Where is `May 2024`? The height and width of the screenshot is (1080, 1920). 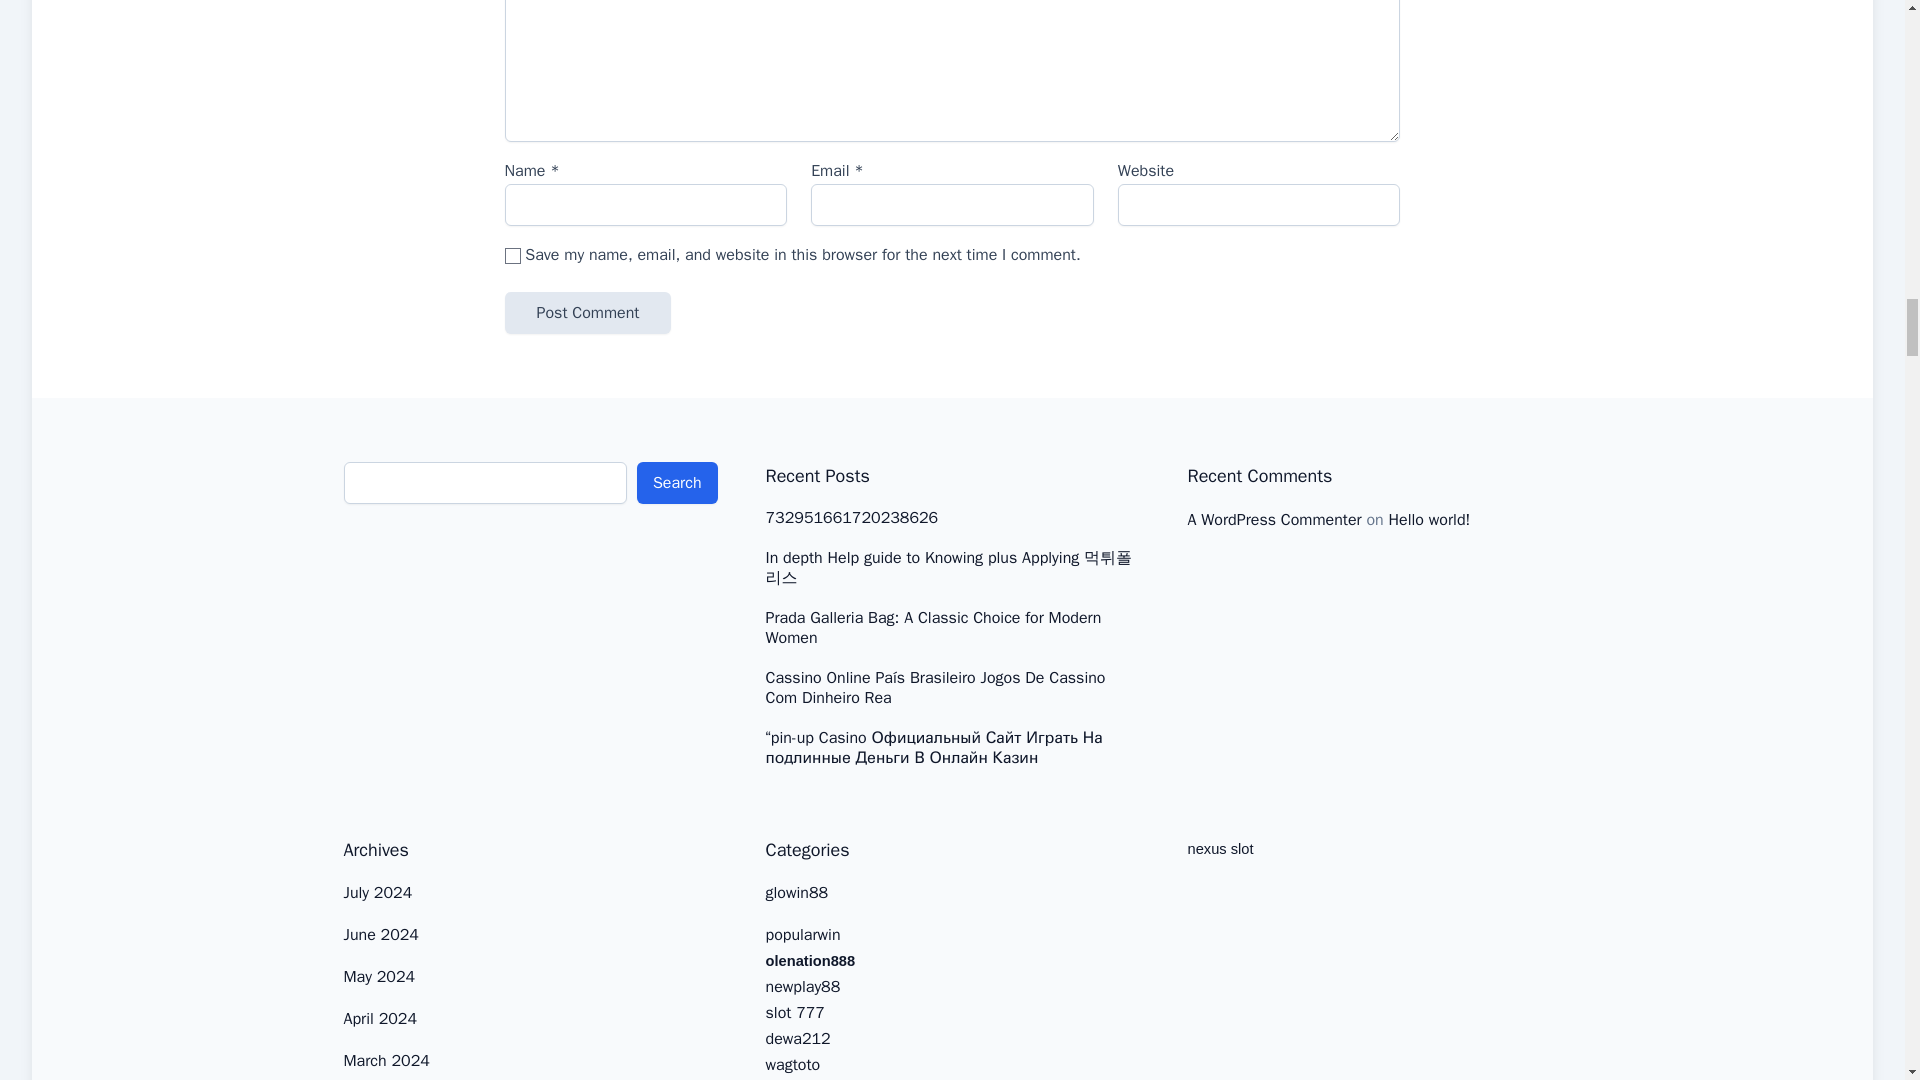 May 2024 is located at coordinates (380, 976).